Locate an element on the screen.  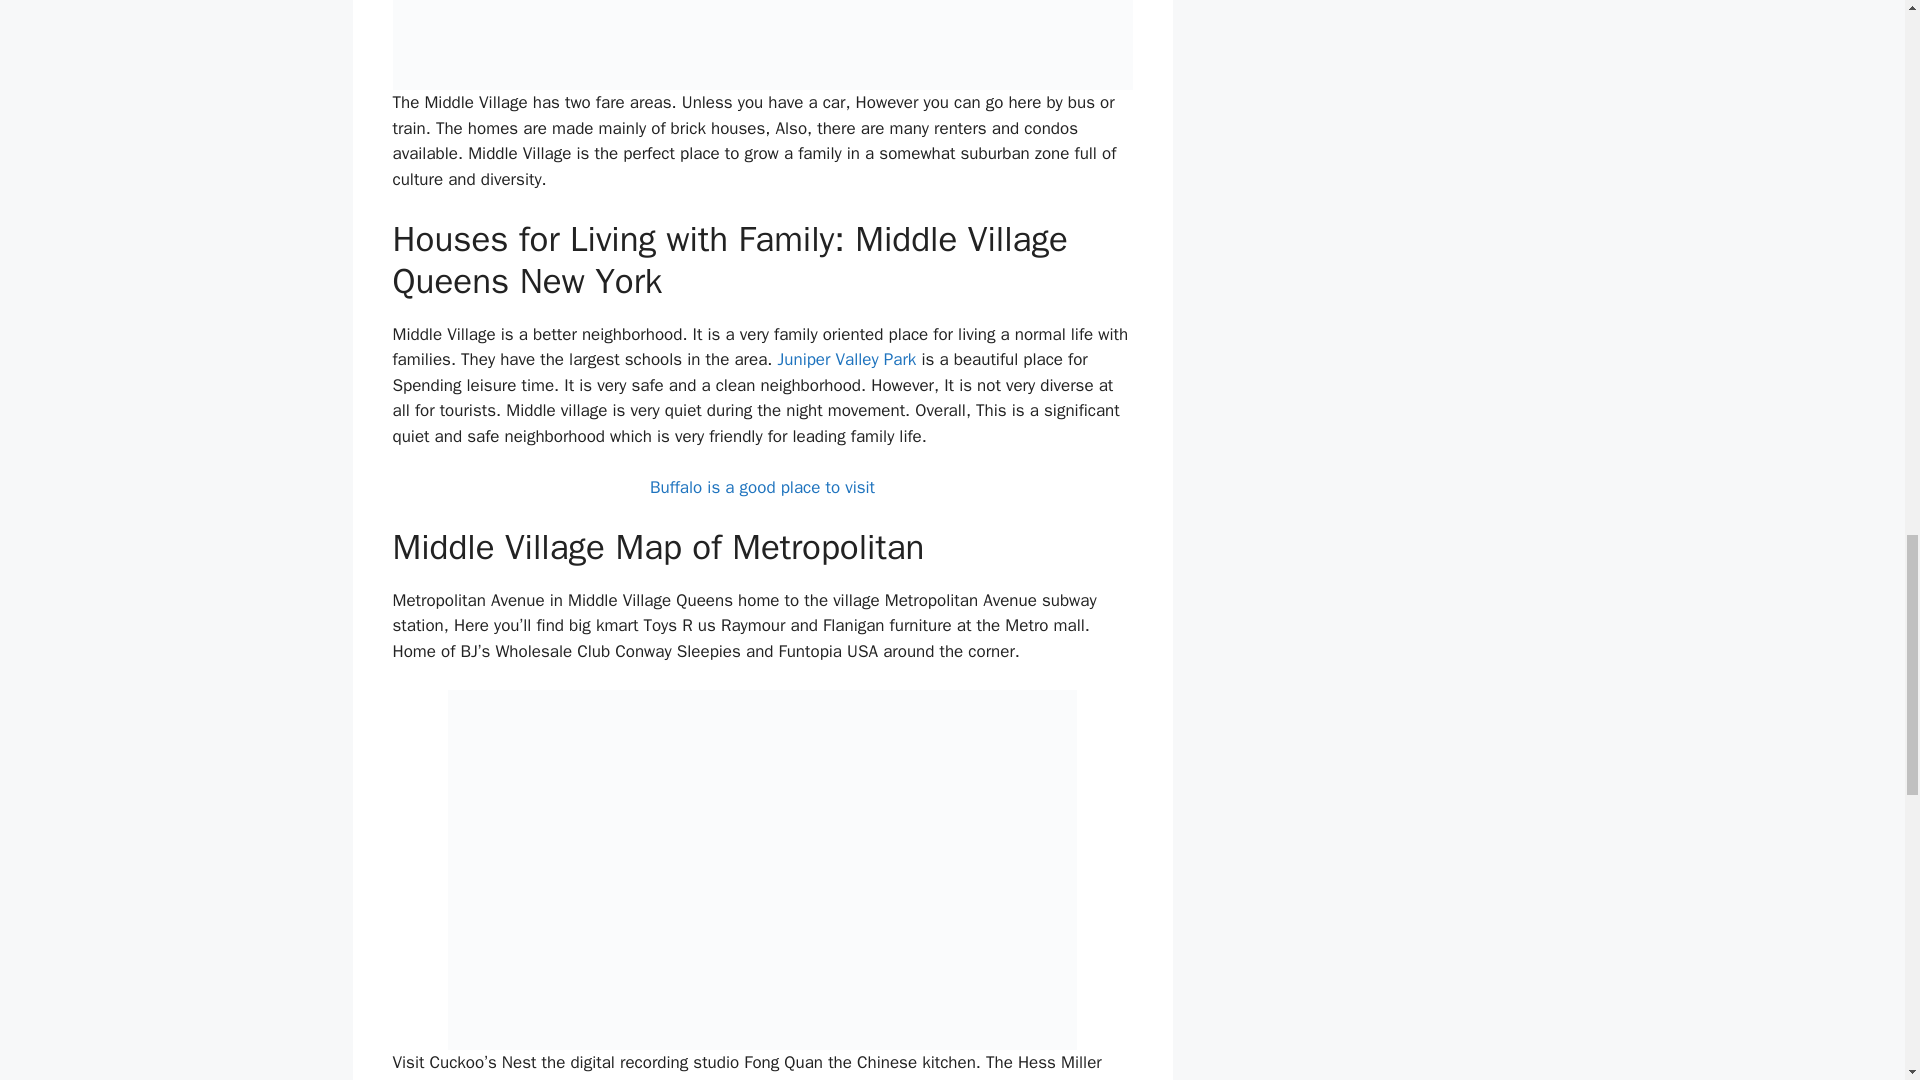
Juniper Valley Park is located at coordinates (847, 359).